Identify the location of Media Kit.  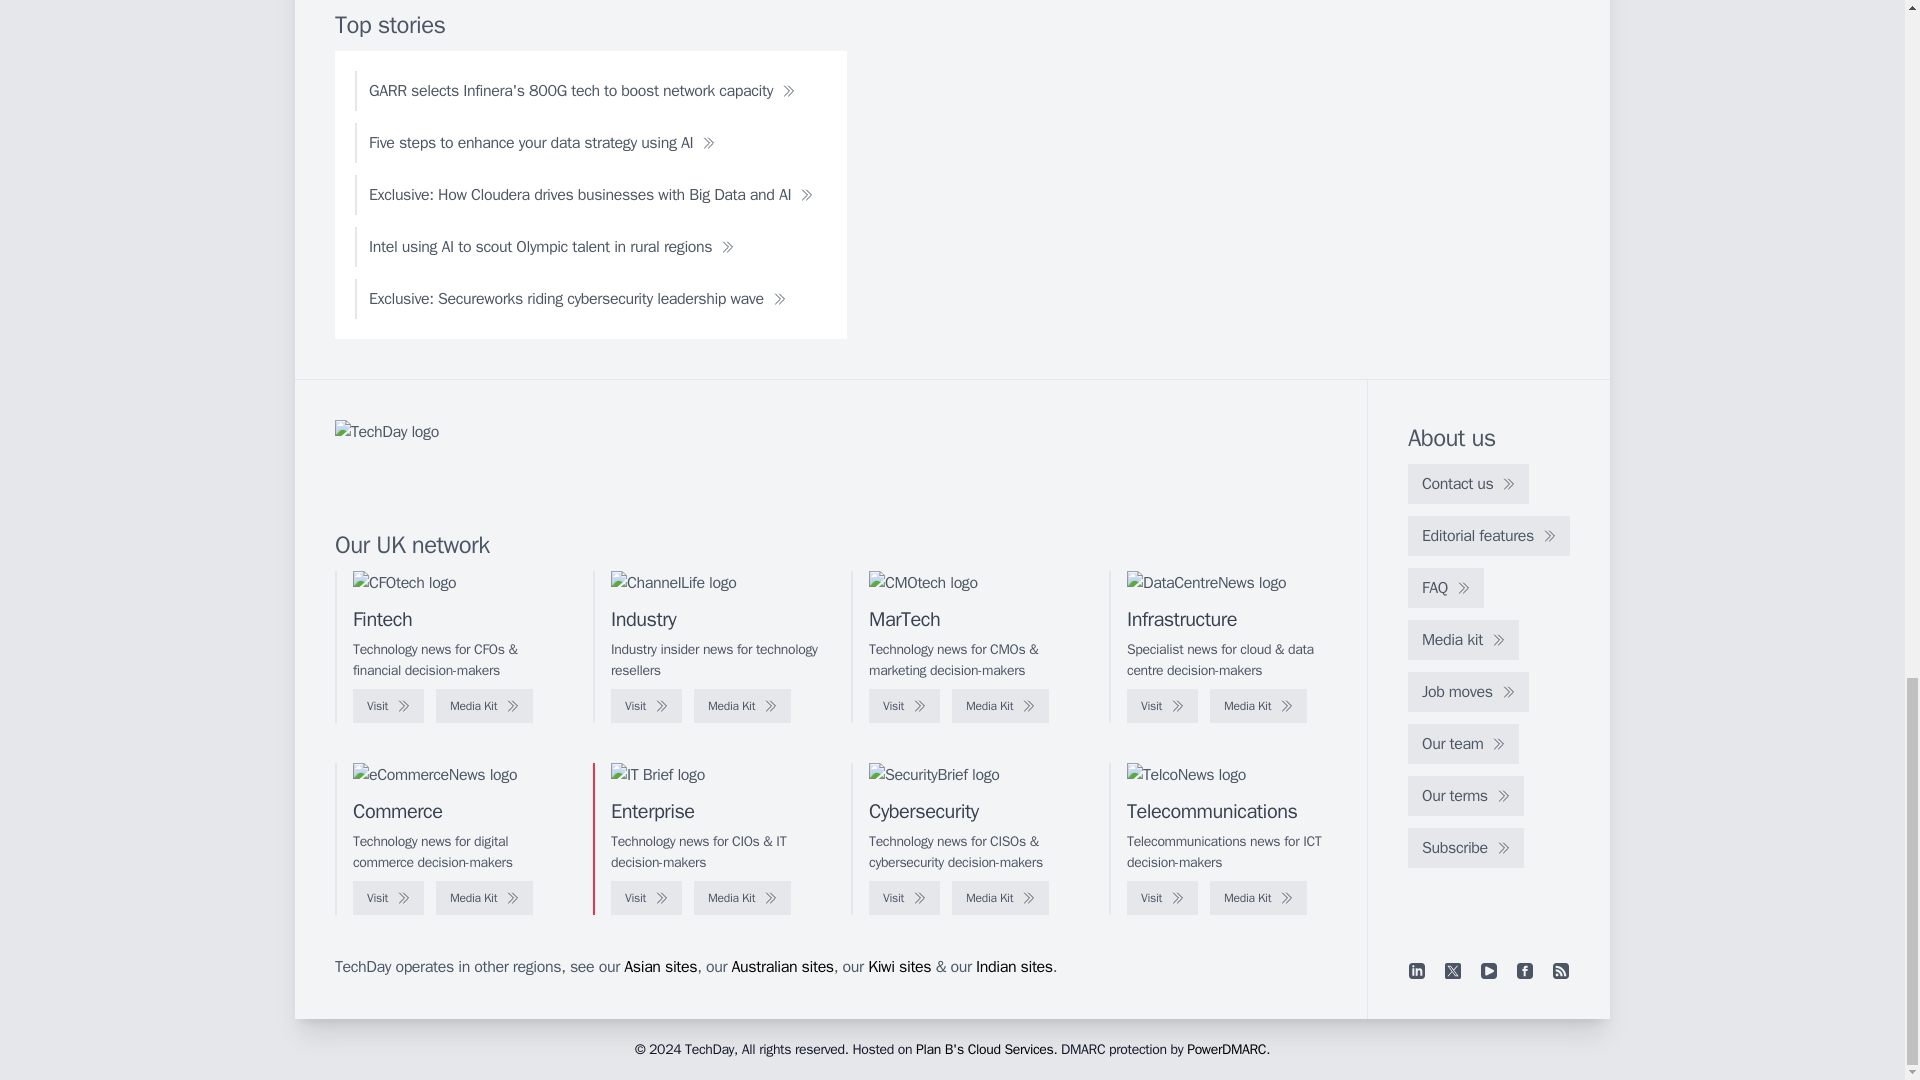
(742, 706).